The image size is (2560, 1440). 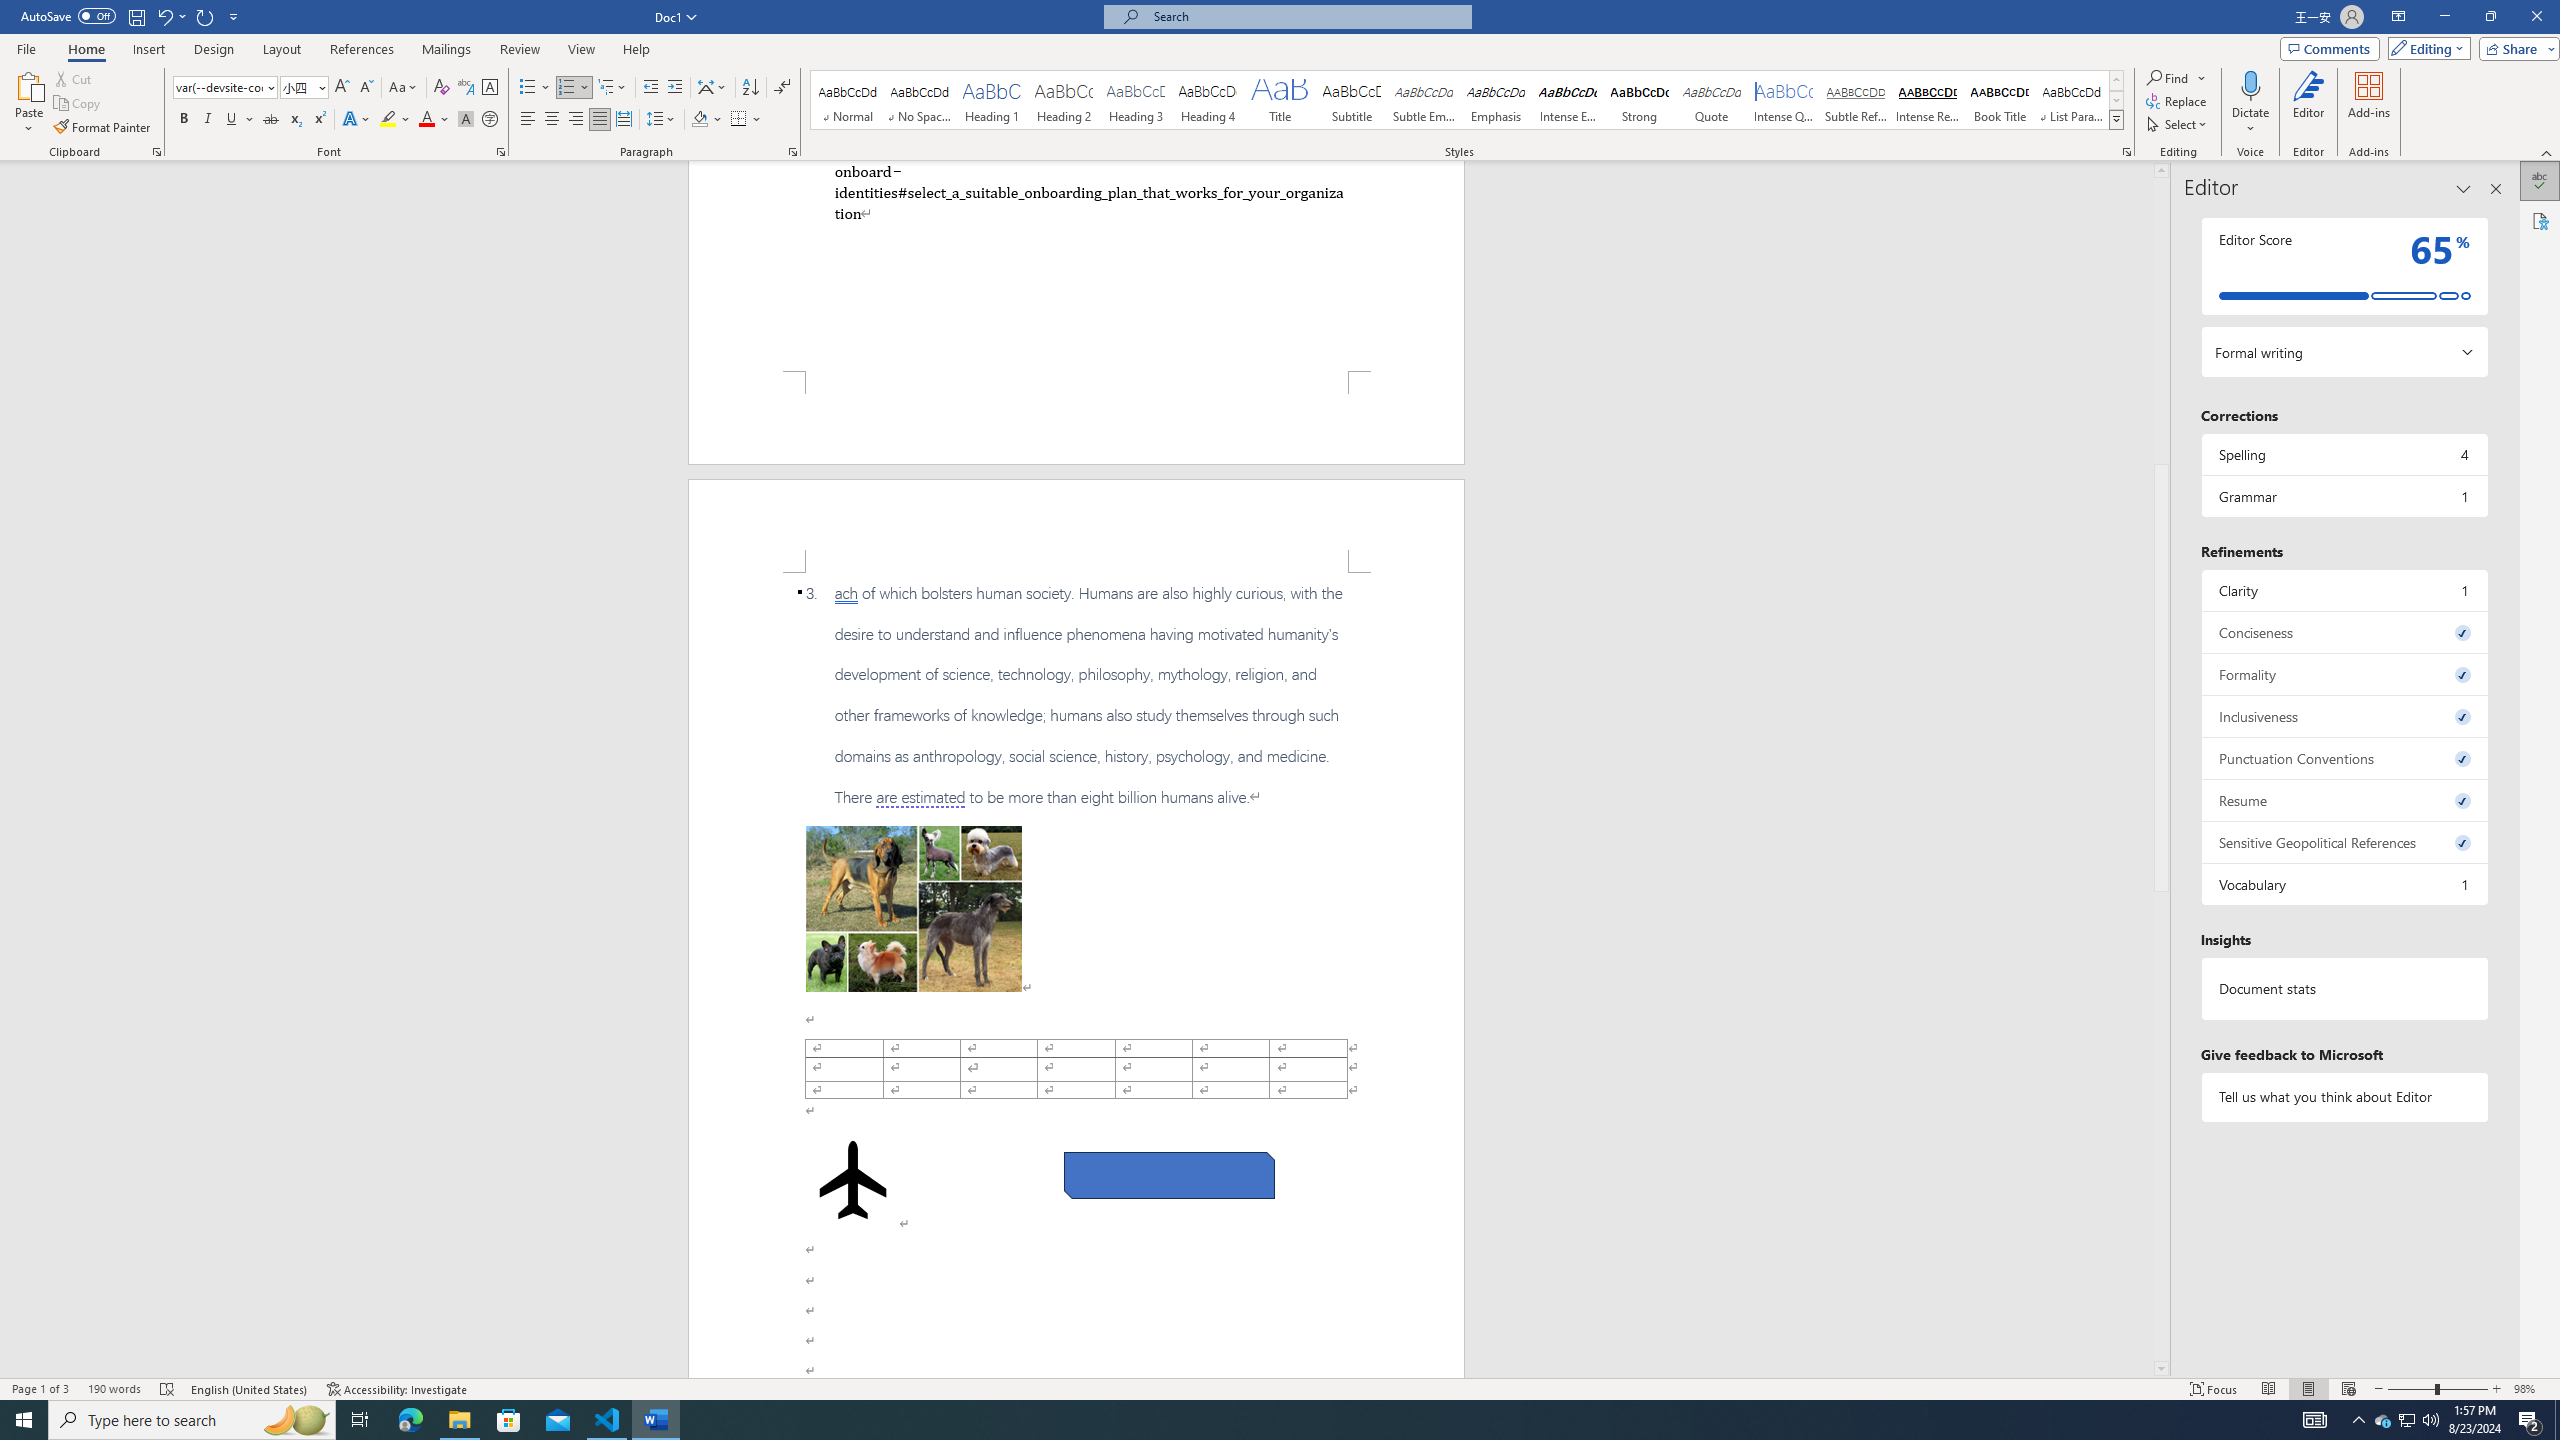 What do you see at coordinates (434, 120) in the screenshot?
I see `Font Color` at bounding box center [434, 120].